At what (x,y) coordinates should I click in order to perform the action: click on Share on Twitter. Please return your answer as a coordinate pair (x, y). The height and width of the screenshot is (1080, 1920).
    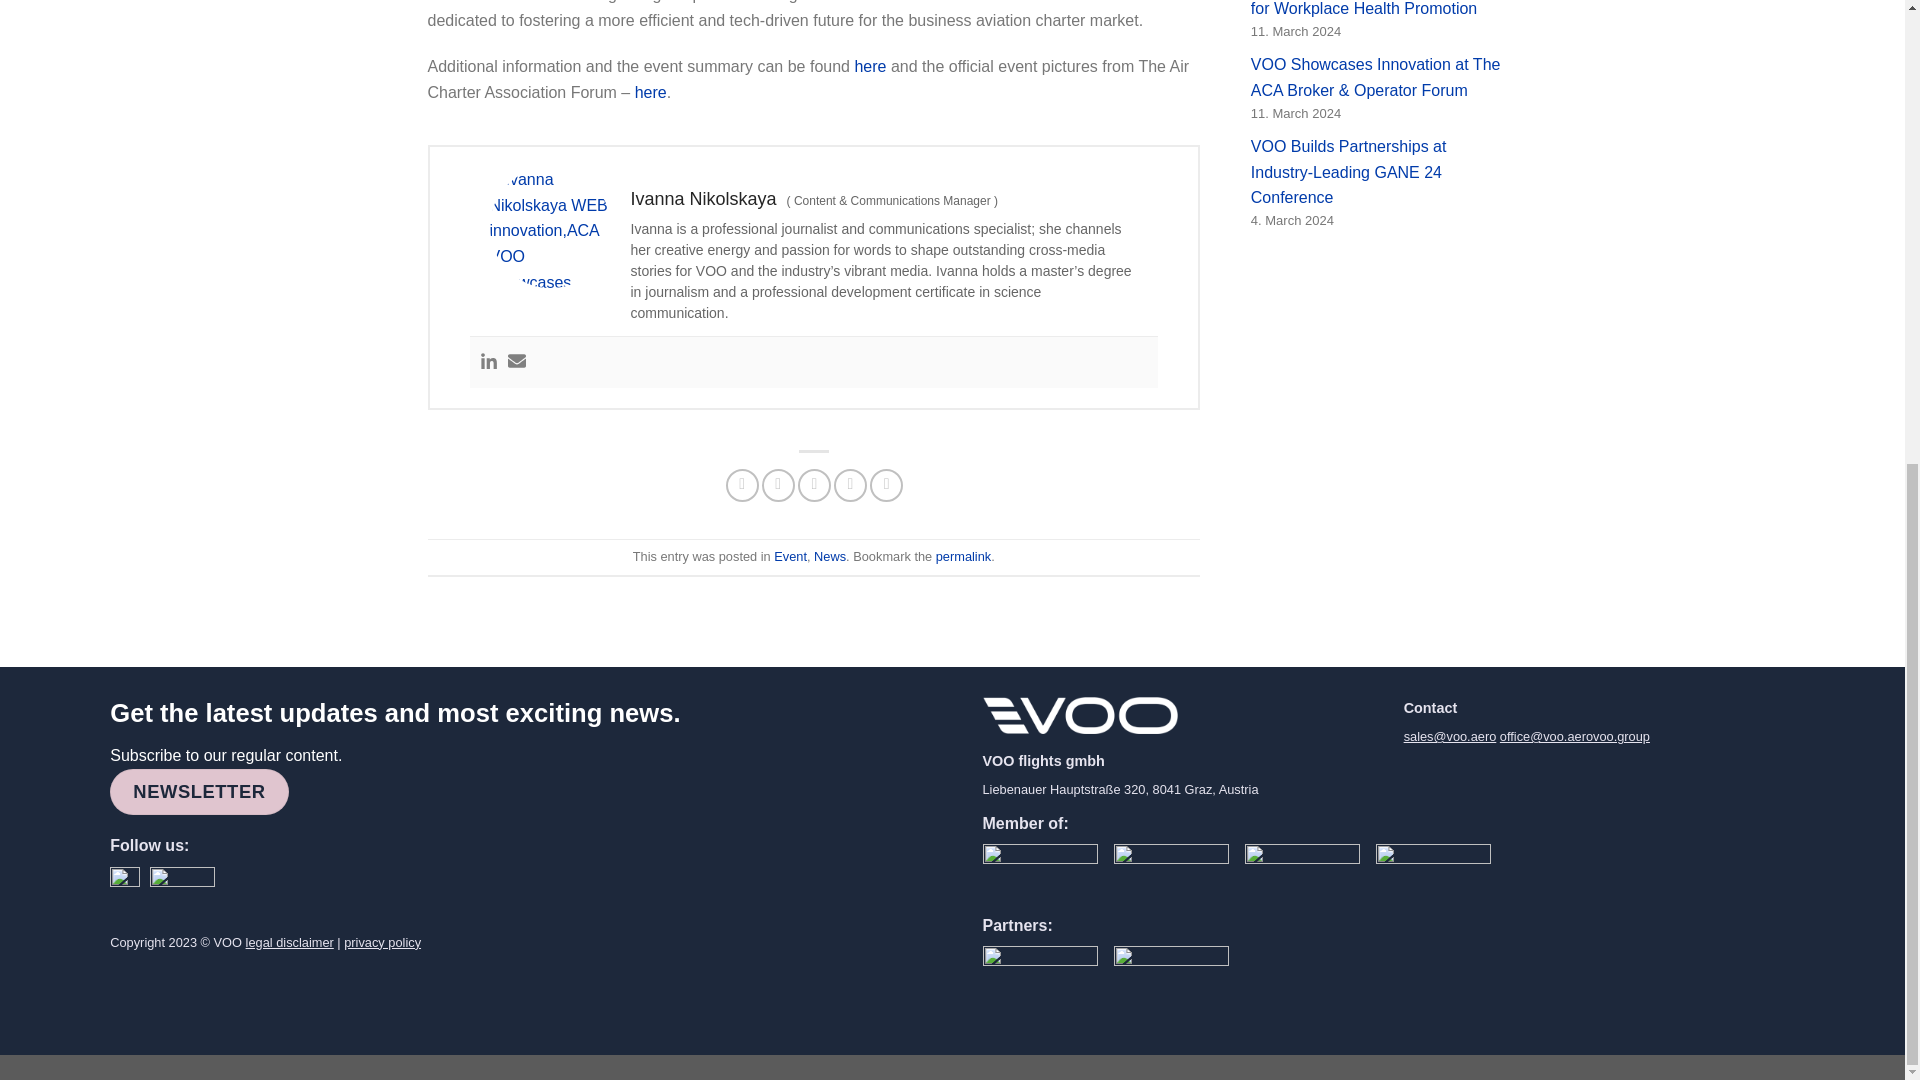
    Looking at the image, I should click on (778, 485).